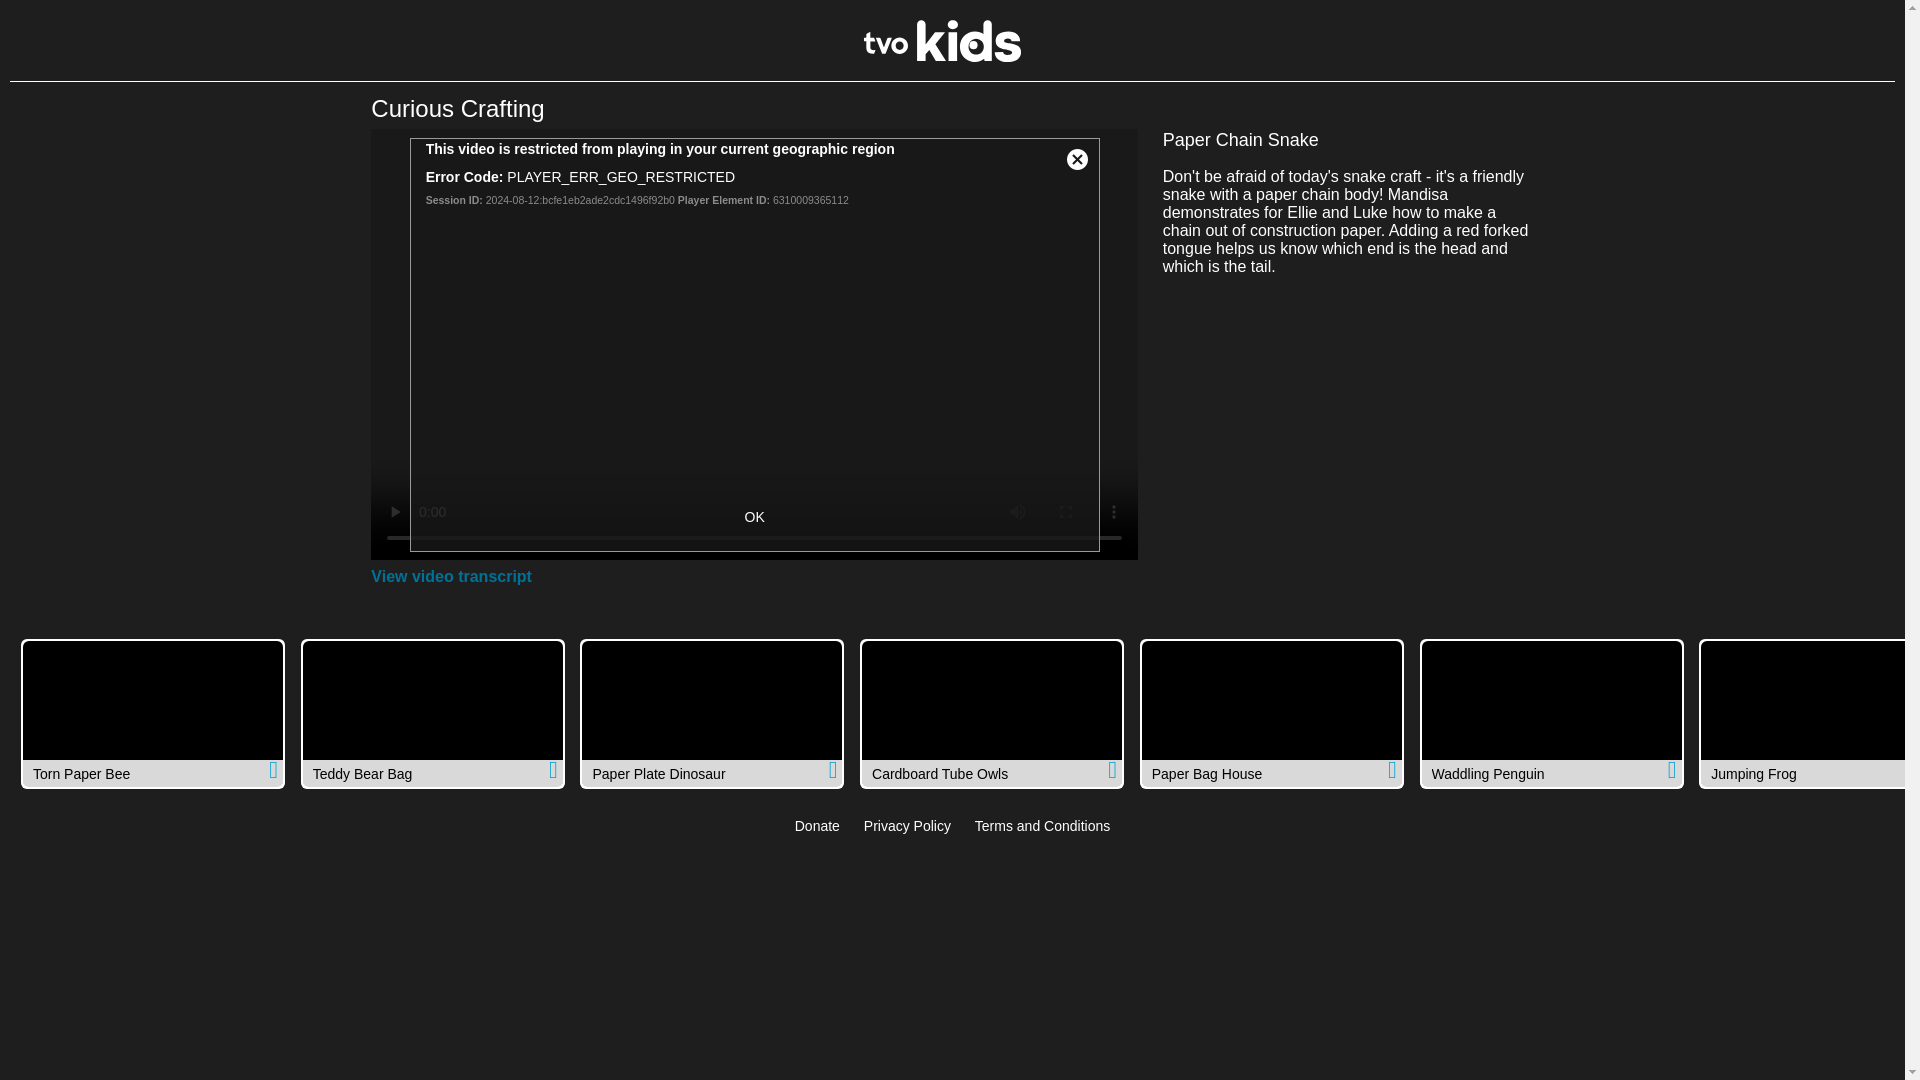  What do you see at coordinates (152, 714) in the screenshot?
I see `Torn Paper Bee` at bounding box center [152, 714].